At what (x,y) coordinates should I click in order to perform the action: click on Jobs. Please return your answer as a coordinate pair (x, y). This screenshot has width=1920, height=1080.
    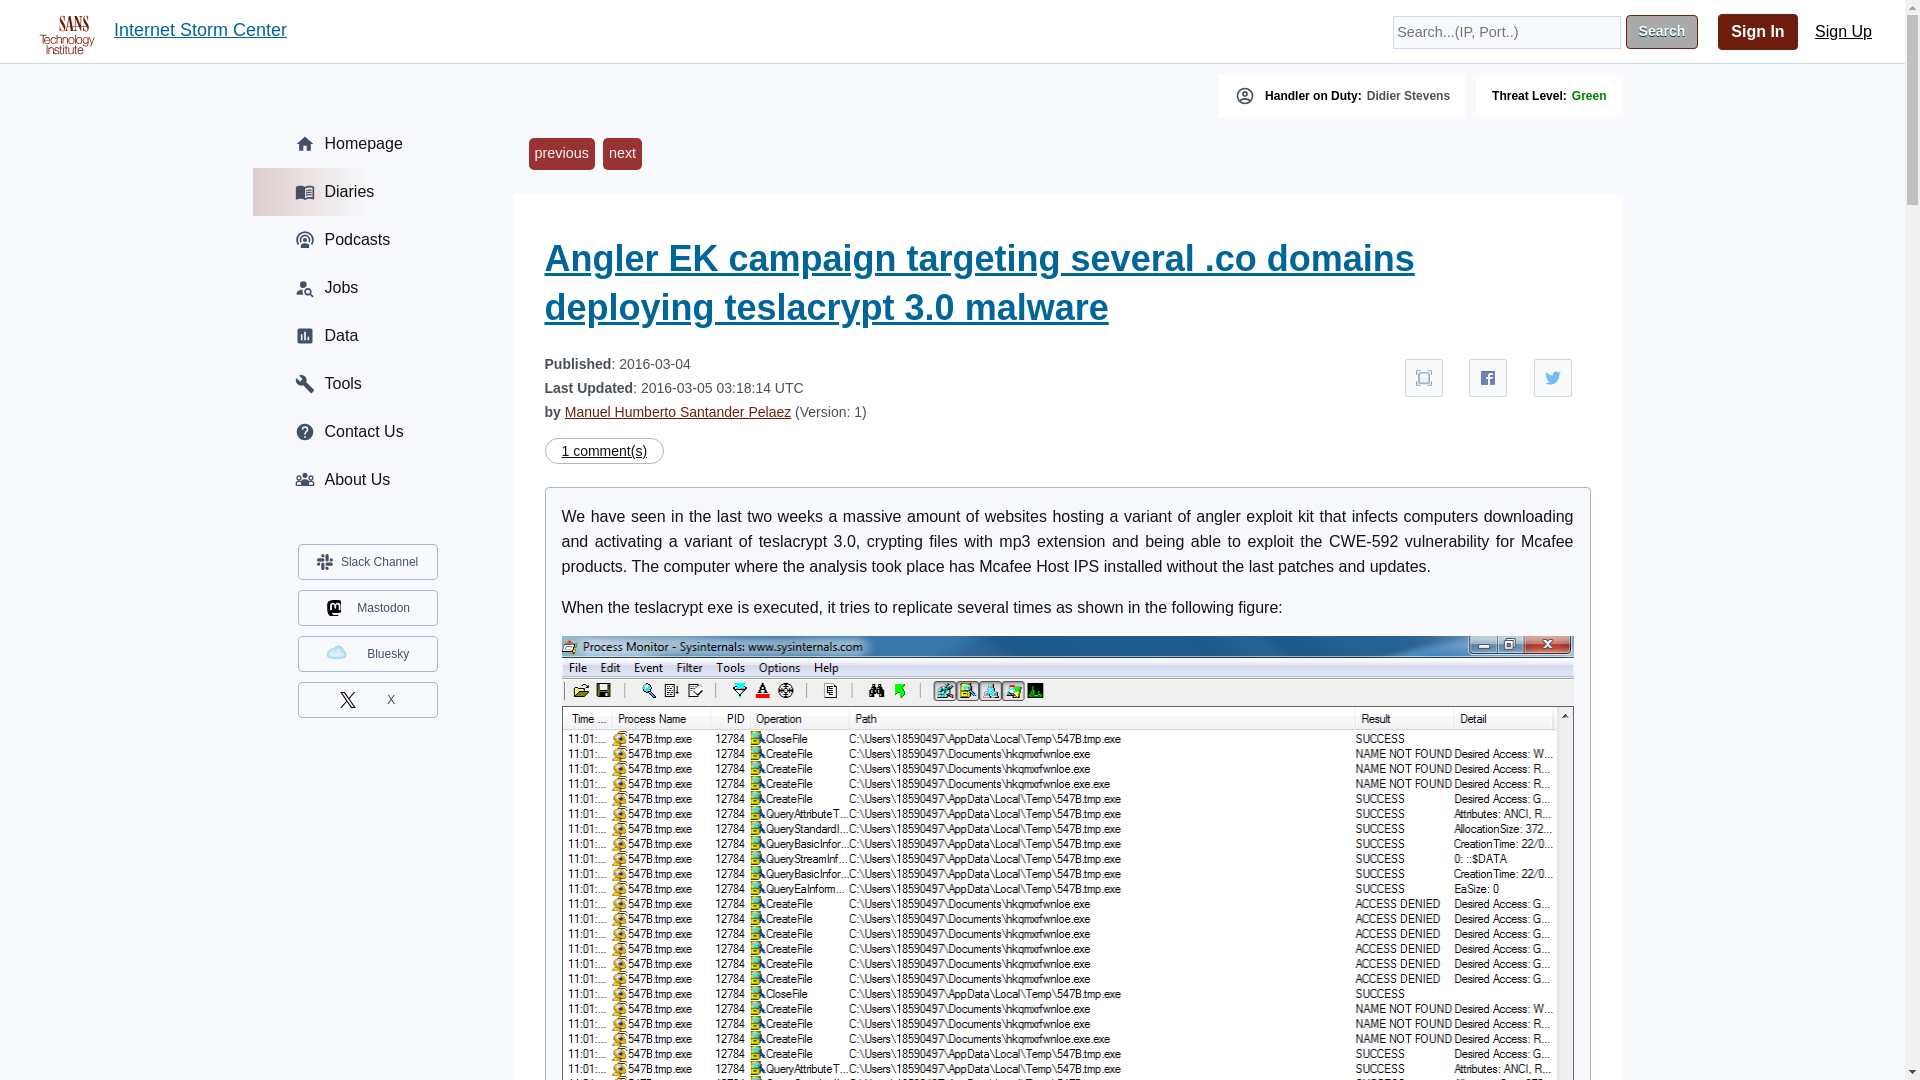
    Looking at the image, I should click on (366, 288).